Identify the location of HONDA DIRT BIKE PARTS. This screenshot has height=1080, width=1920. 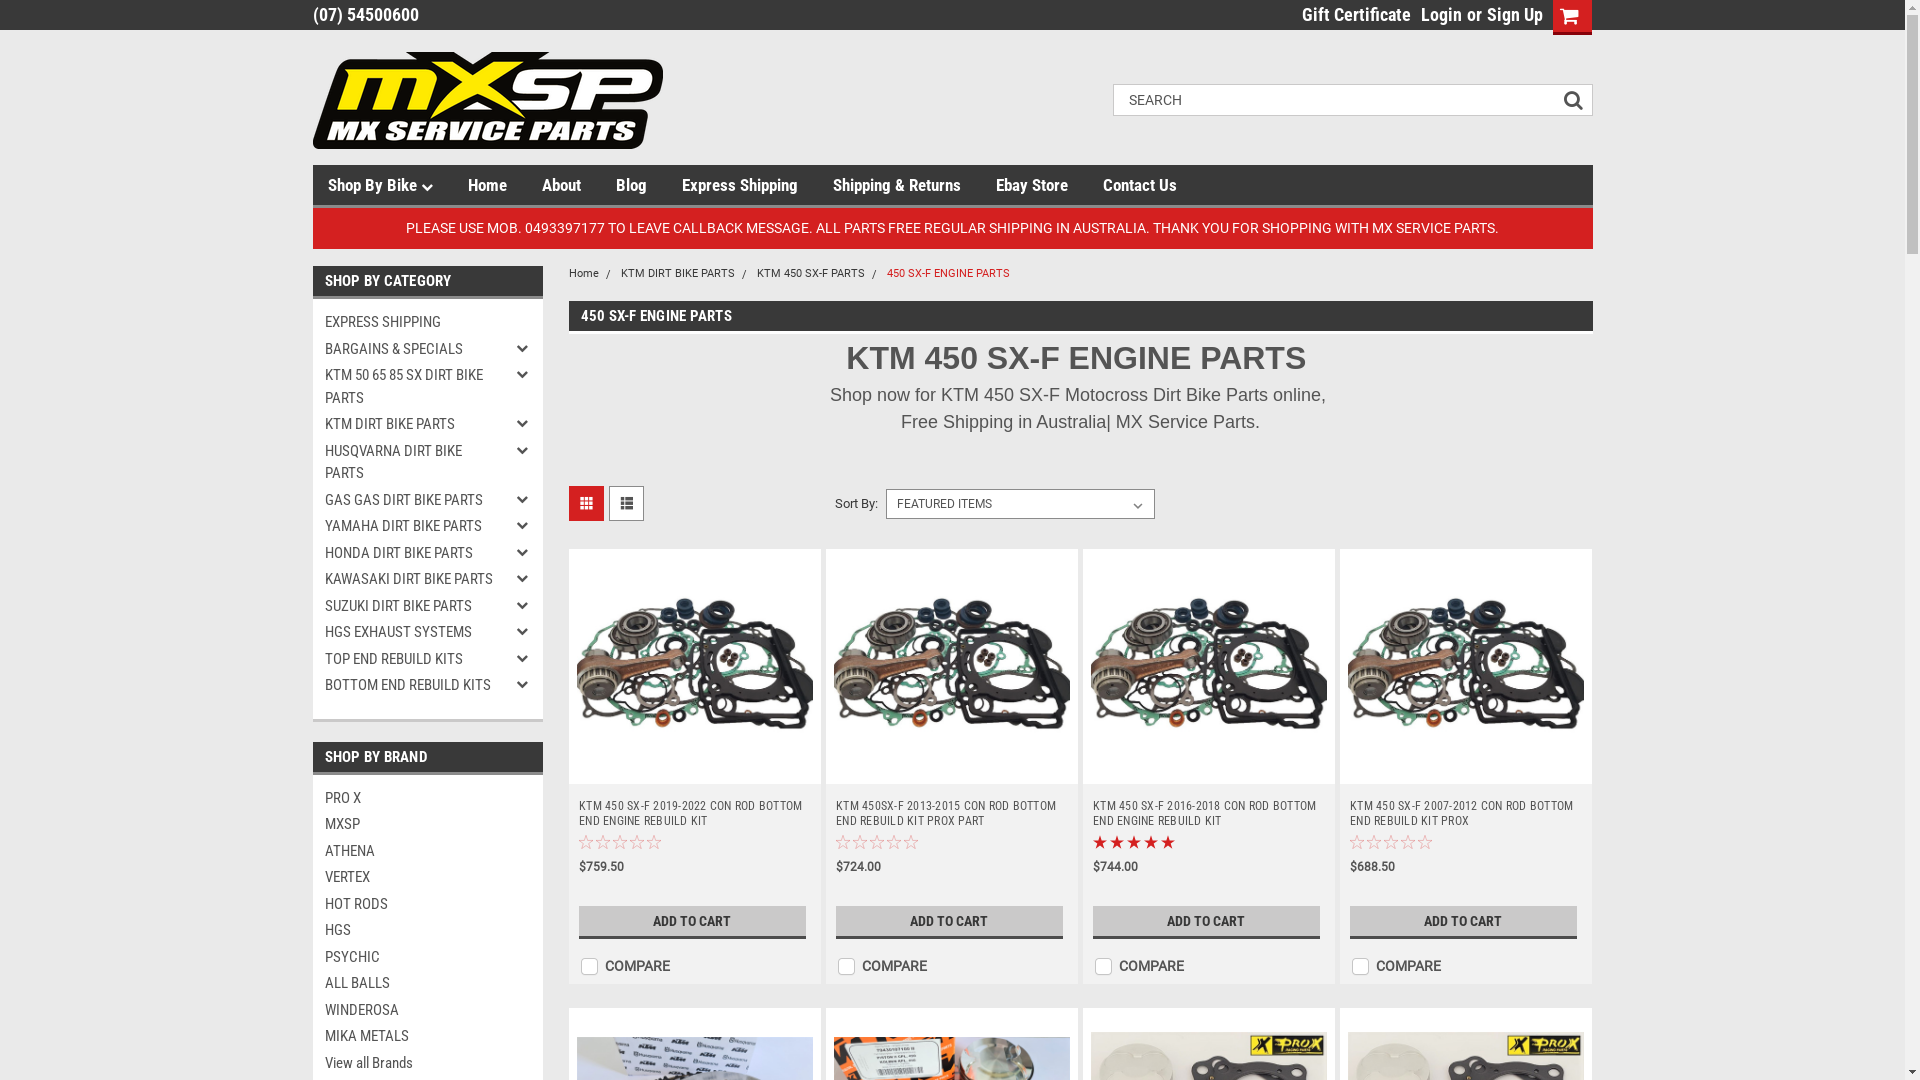
(410, 554).